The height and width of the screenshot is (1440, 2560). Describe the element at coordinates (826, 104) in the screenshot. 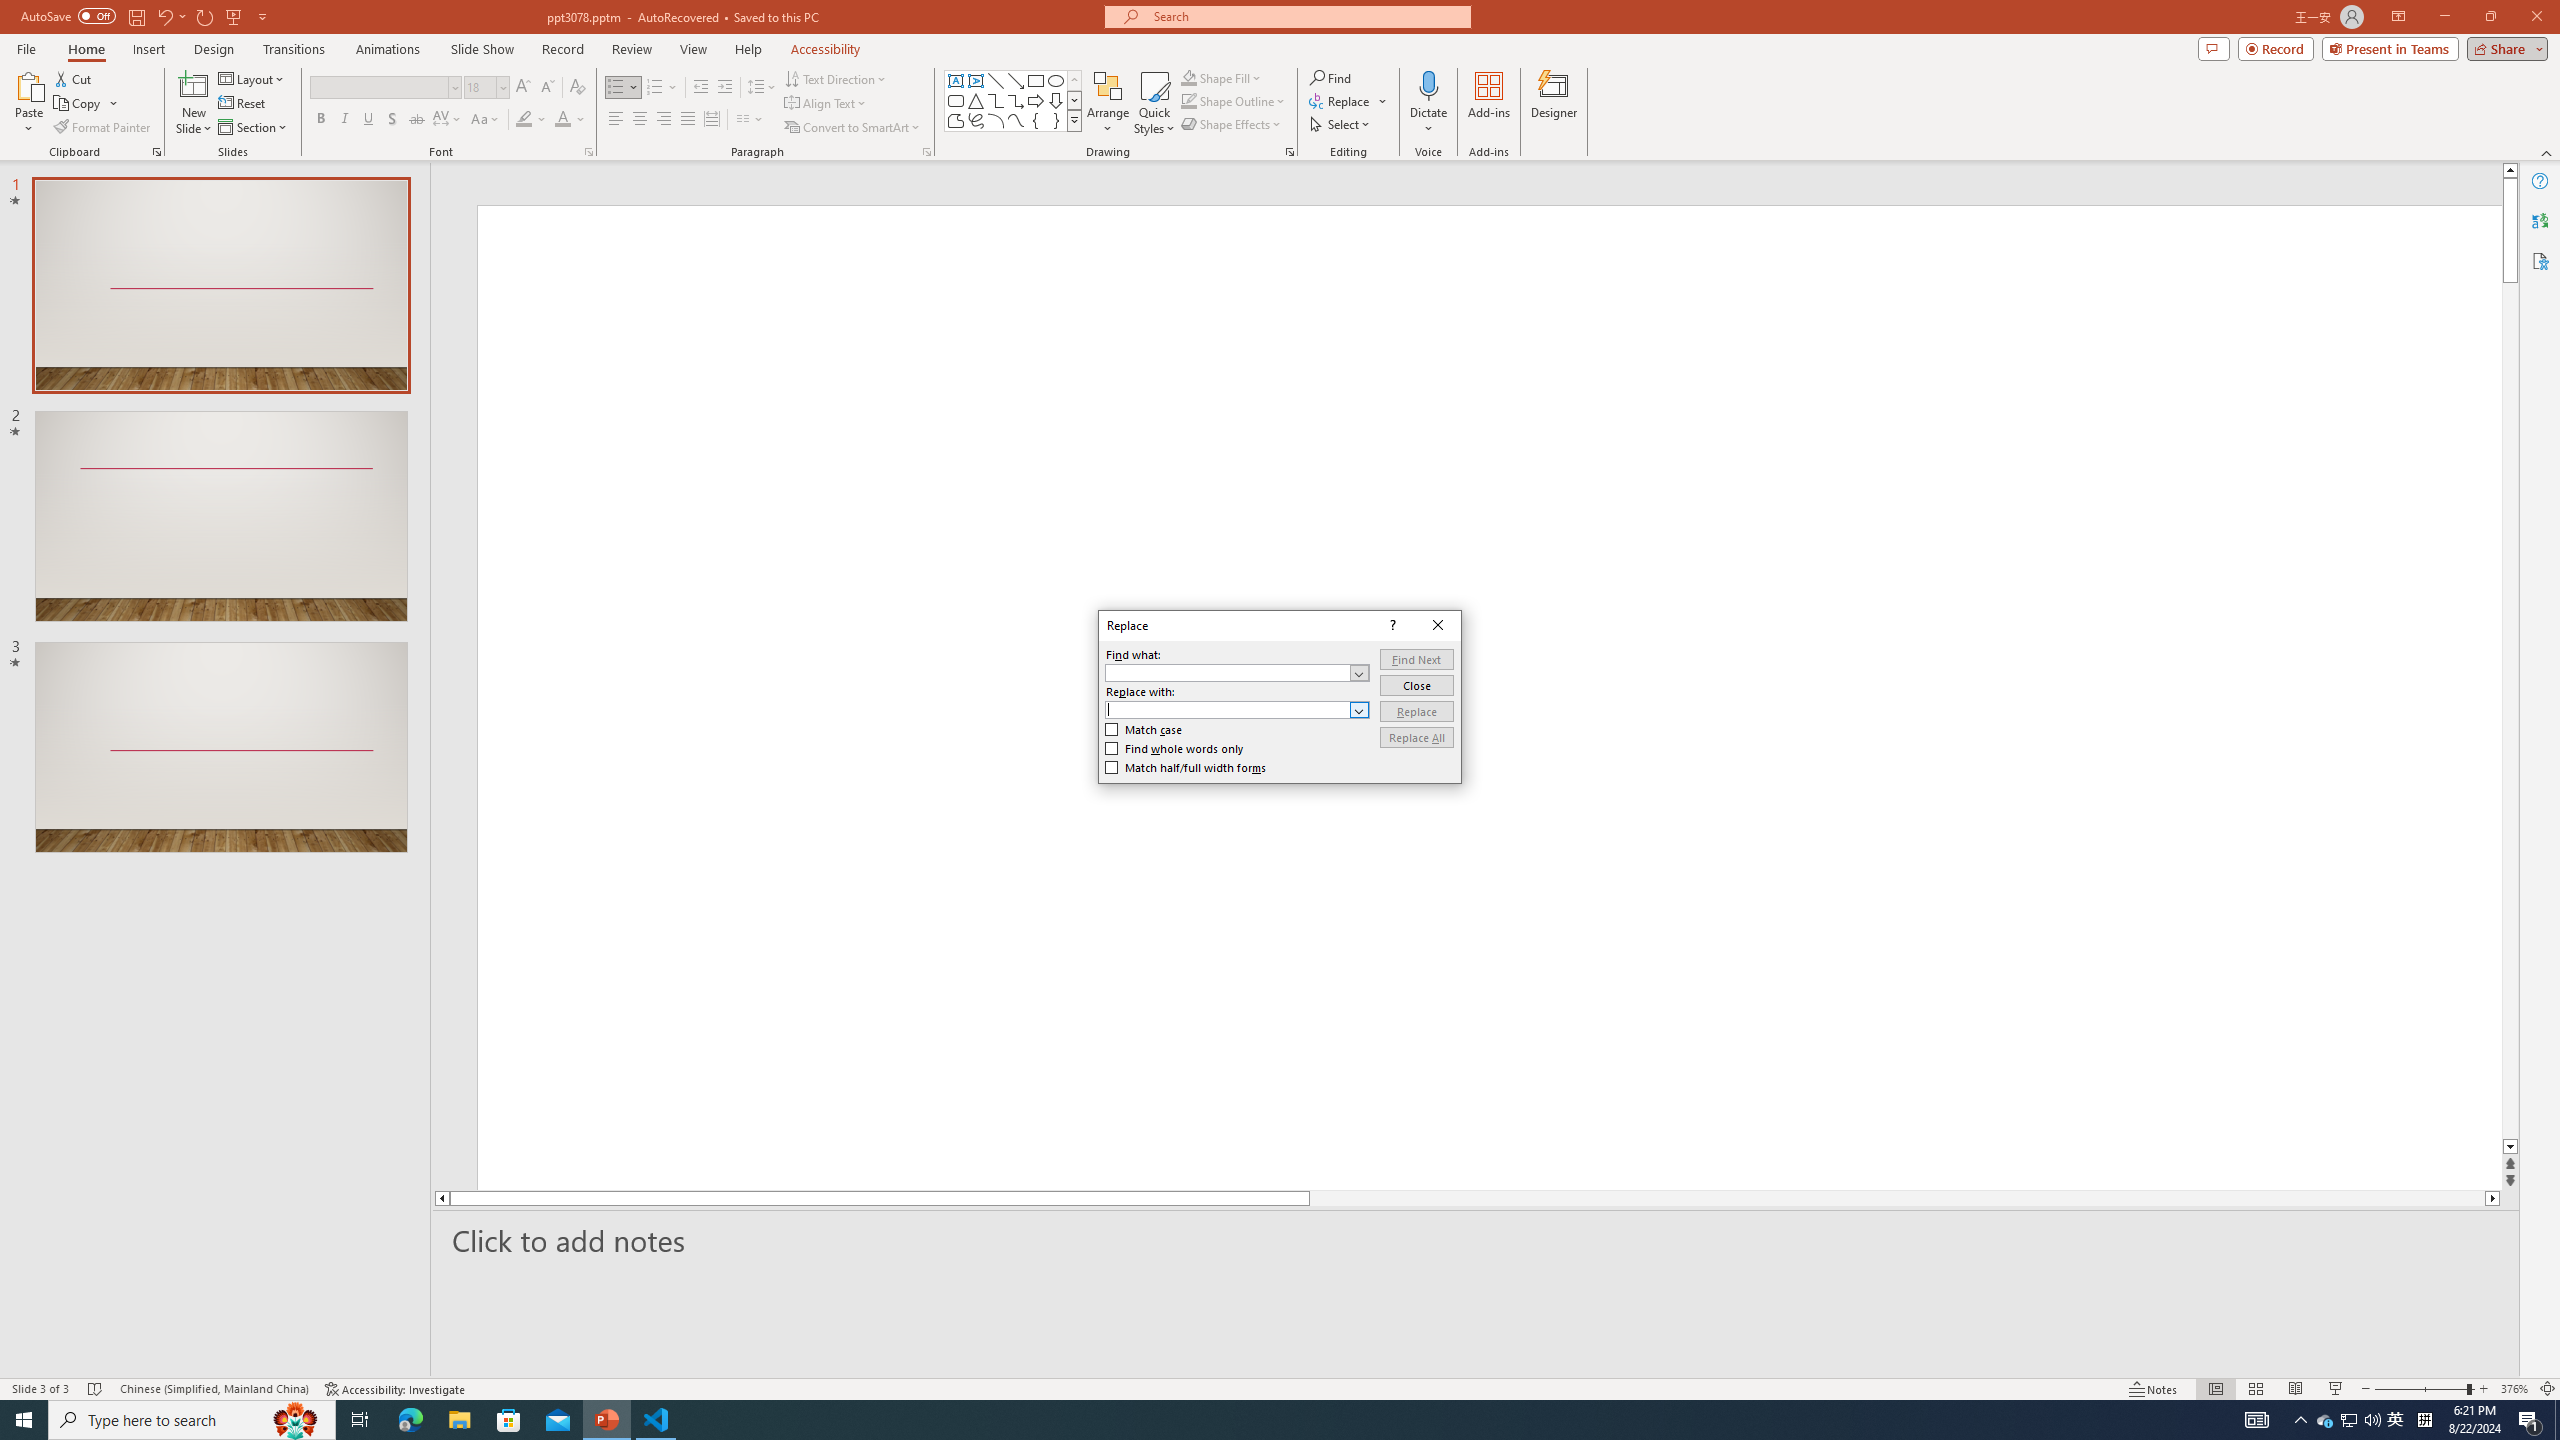

I see `Align Text` at that location.